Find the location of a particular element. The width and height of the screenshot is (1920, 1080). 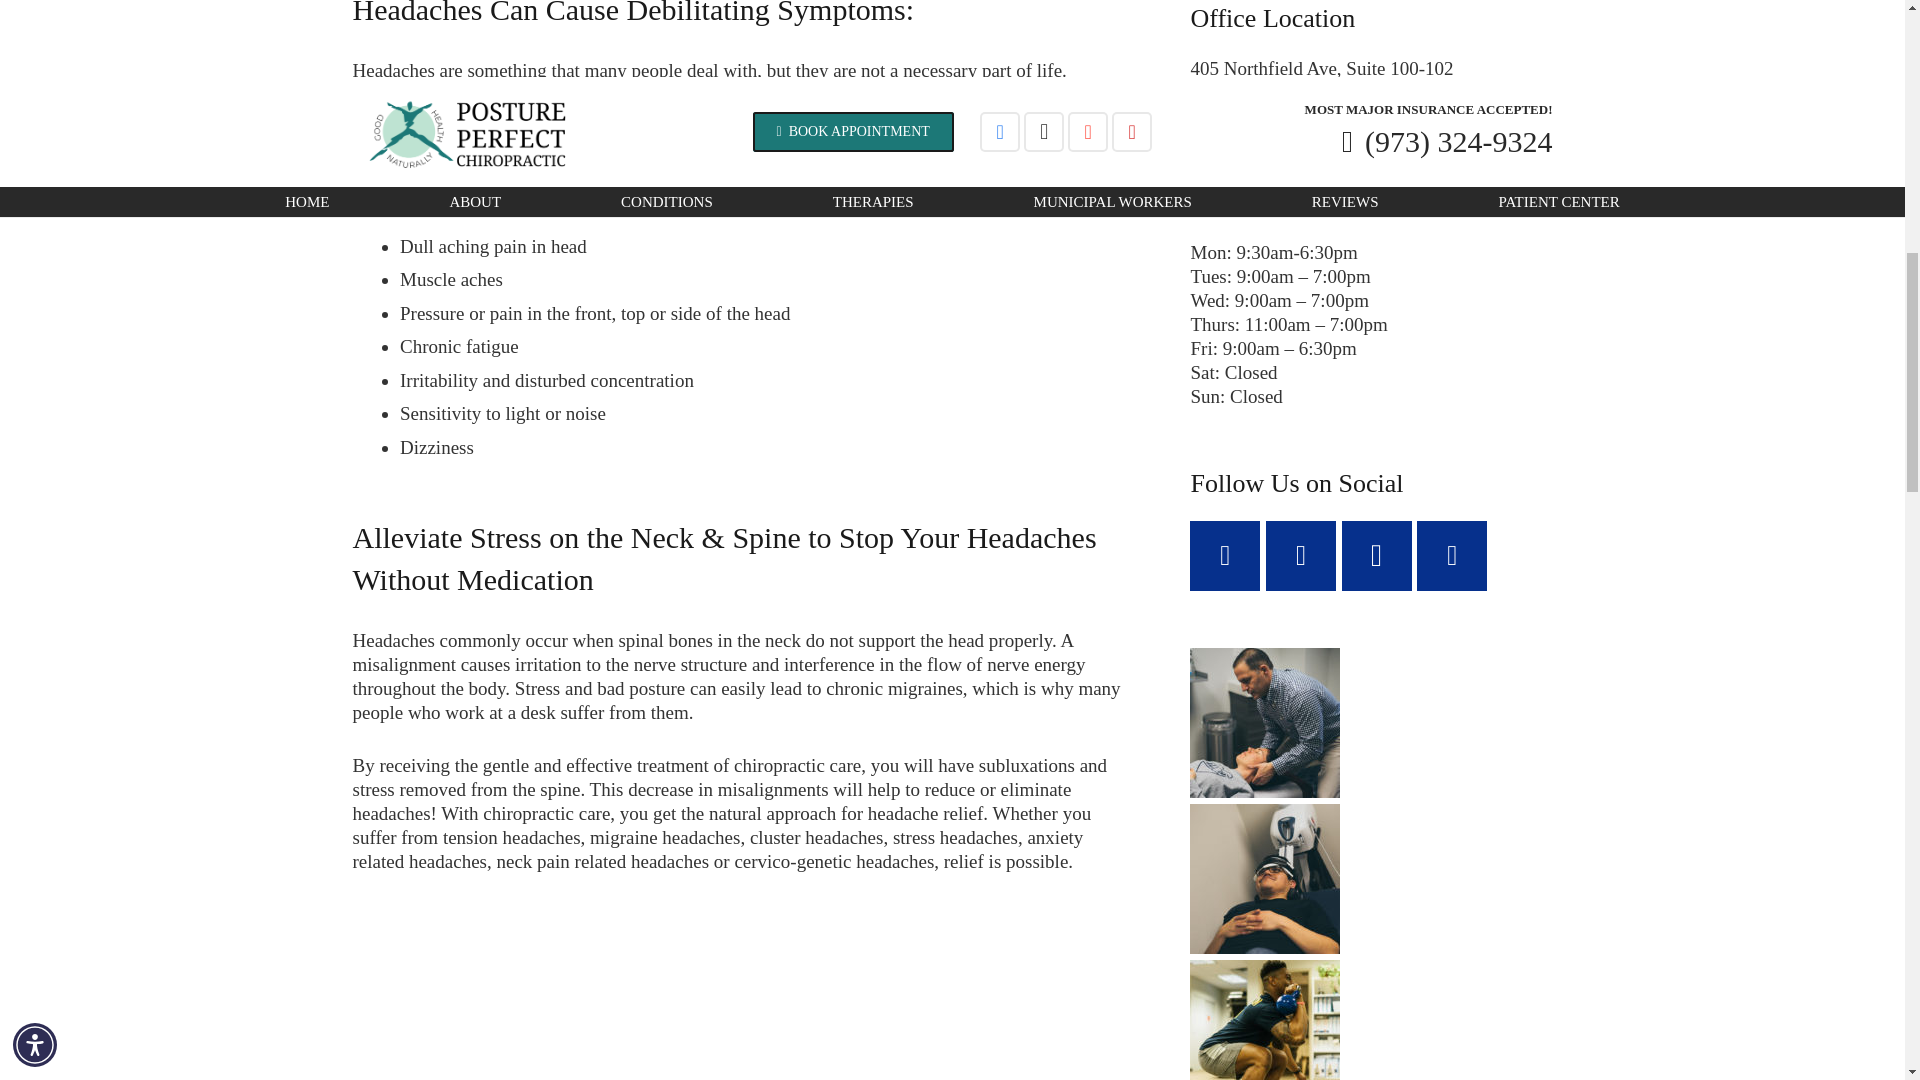

Google is located at coordinates (1300, 555).